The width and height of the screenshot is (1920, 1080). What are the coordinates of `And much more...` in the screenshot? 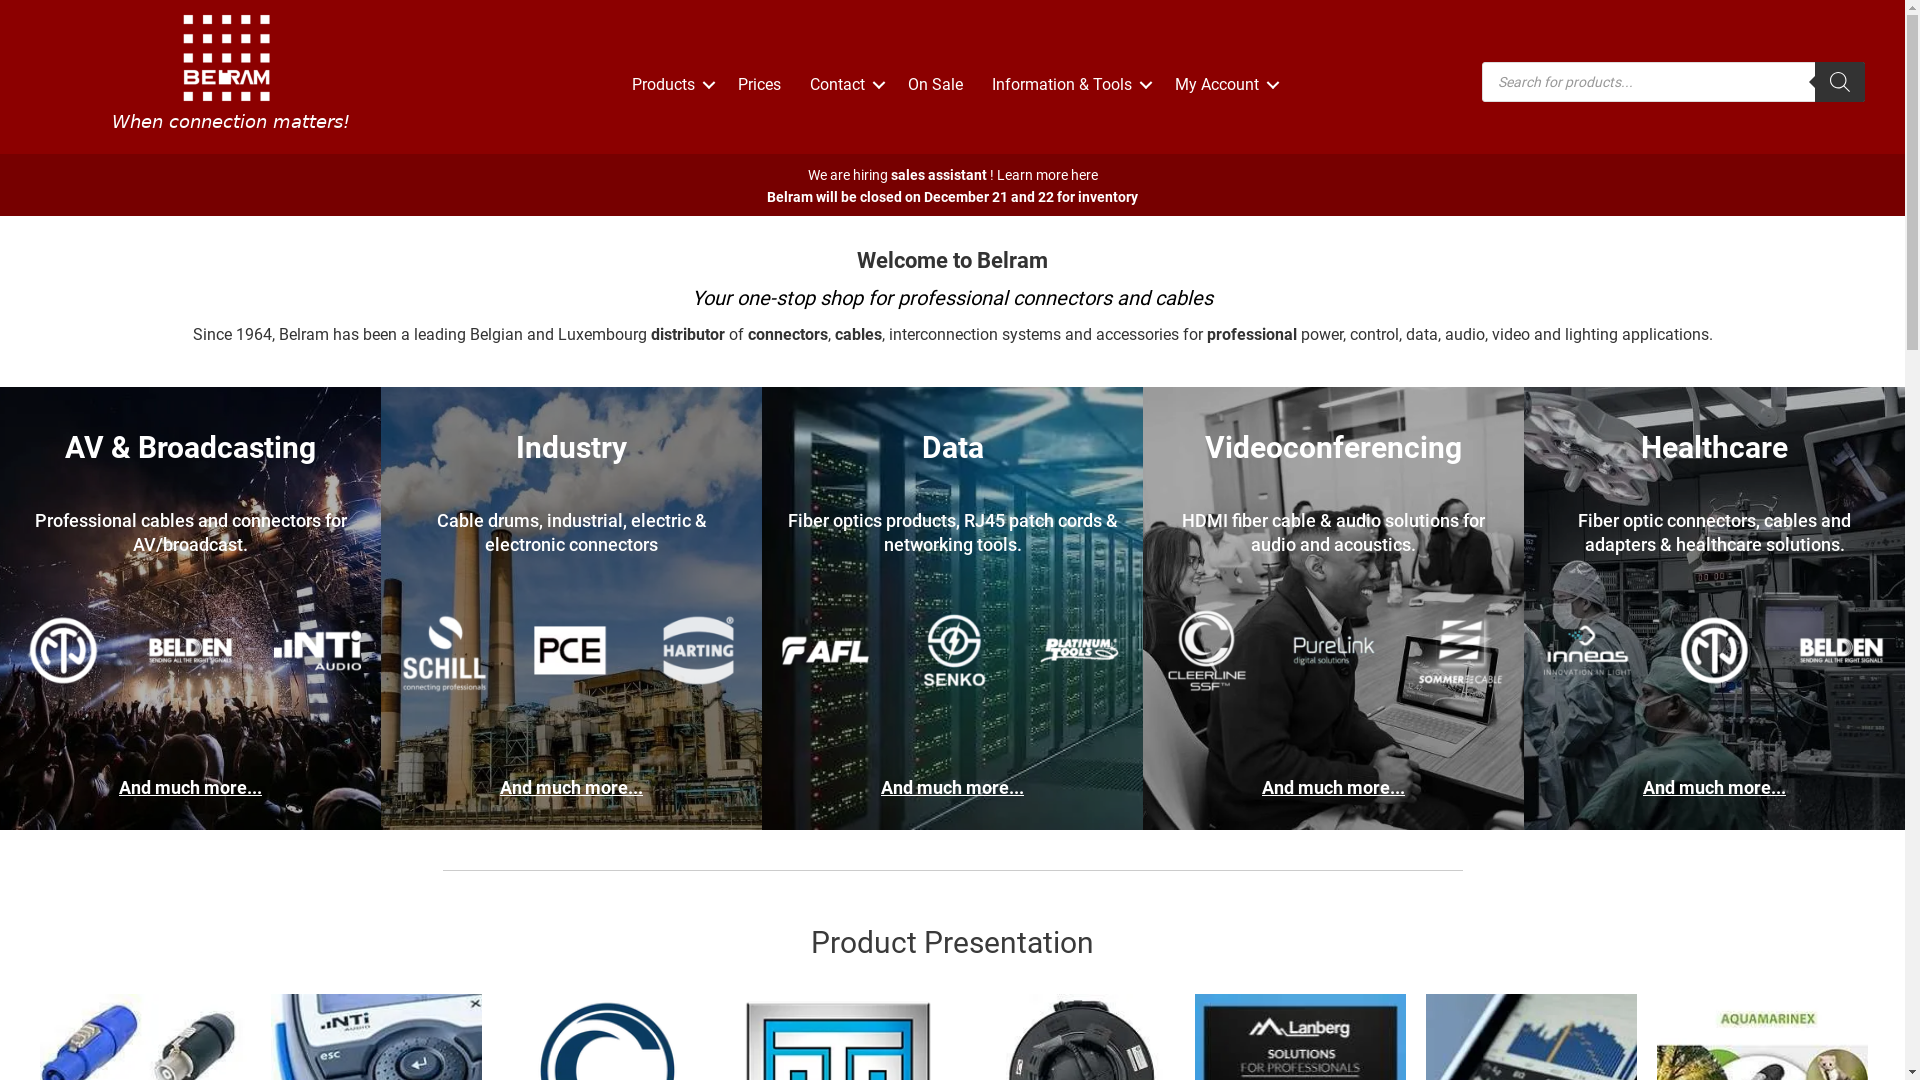 It's located at (1714, 788).